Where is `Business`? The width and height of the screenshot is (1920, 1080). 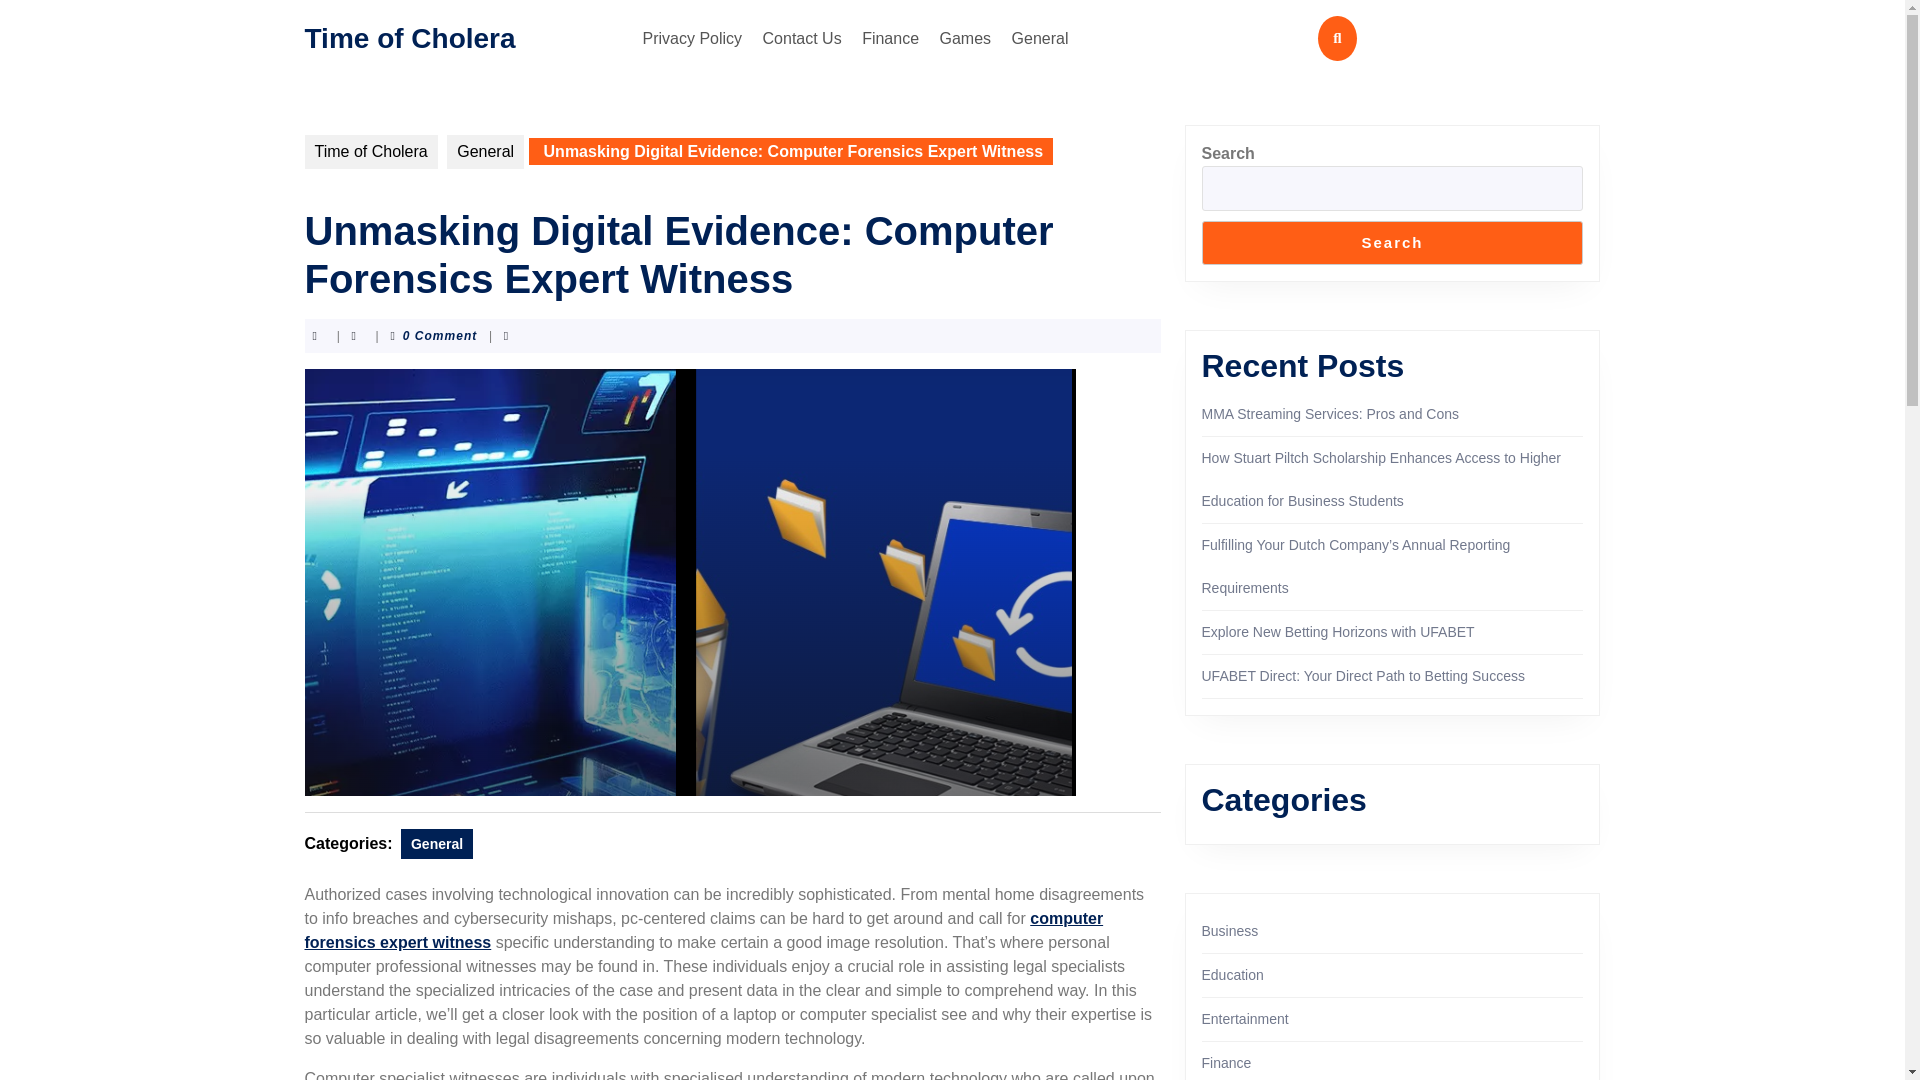 Business is located at coordinates (1230, 930).